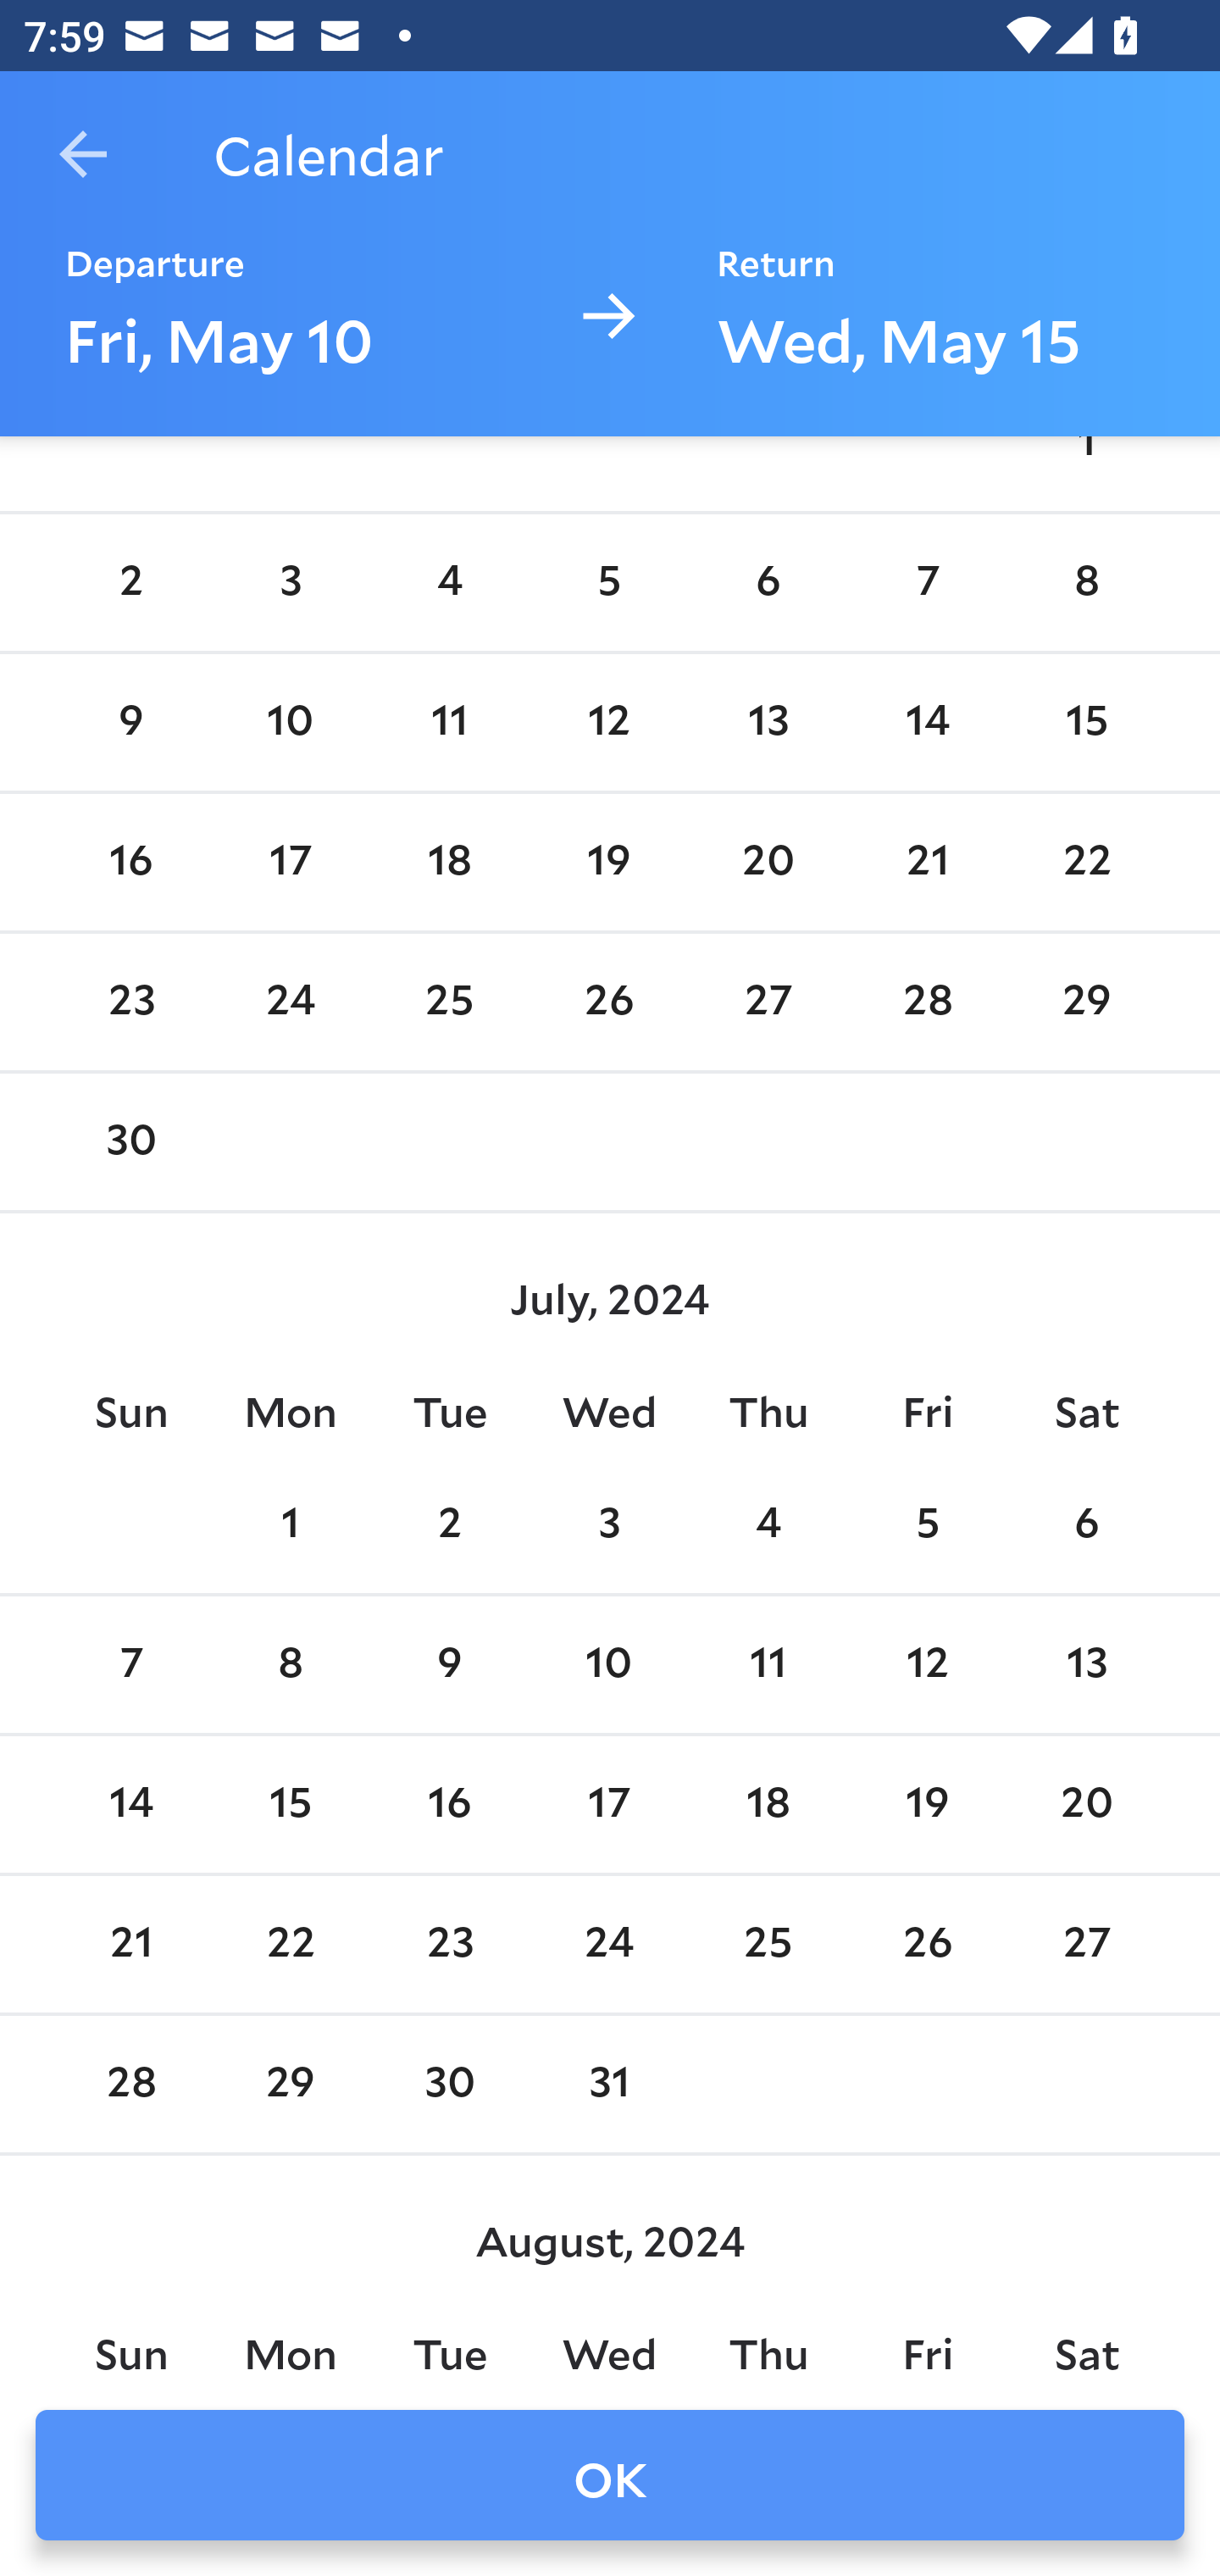 Image resolution: width=1220 pixels, height=2576 pixels. I want to click on 8, so click(291, 1663).